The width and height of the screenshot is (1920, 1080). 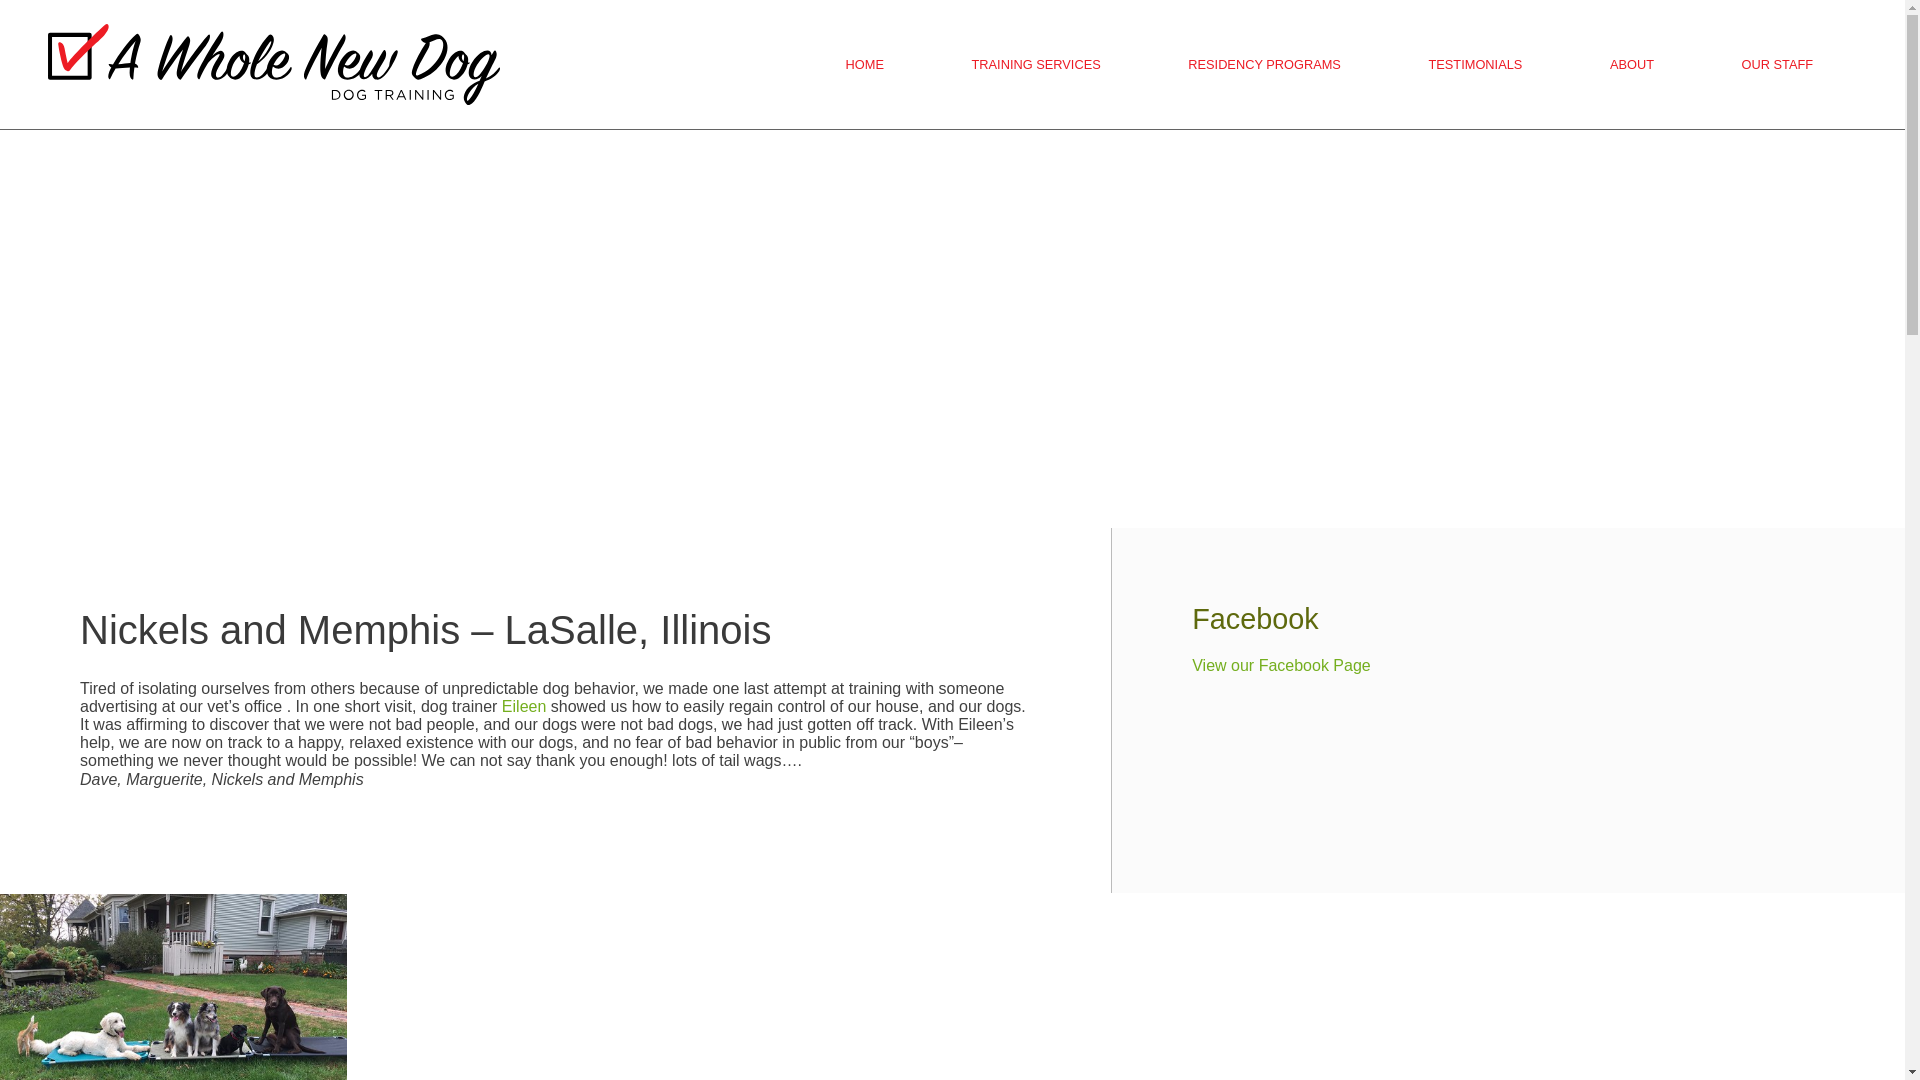 I want to click on HOME, so click(x=864, y=64).